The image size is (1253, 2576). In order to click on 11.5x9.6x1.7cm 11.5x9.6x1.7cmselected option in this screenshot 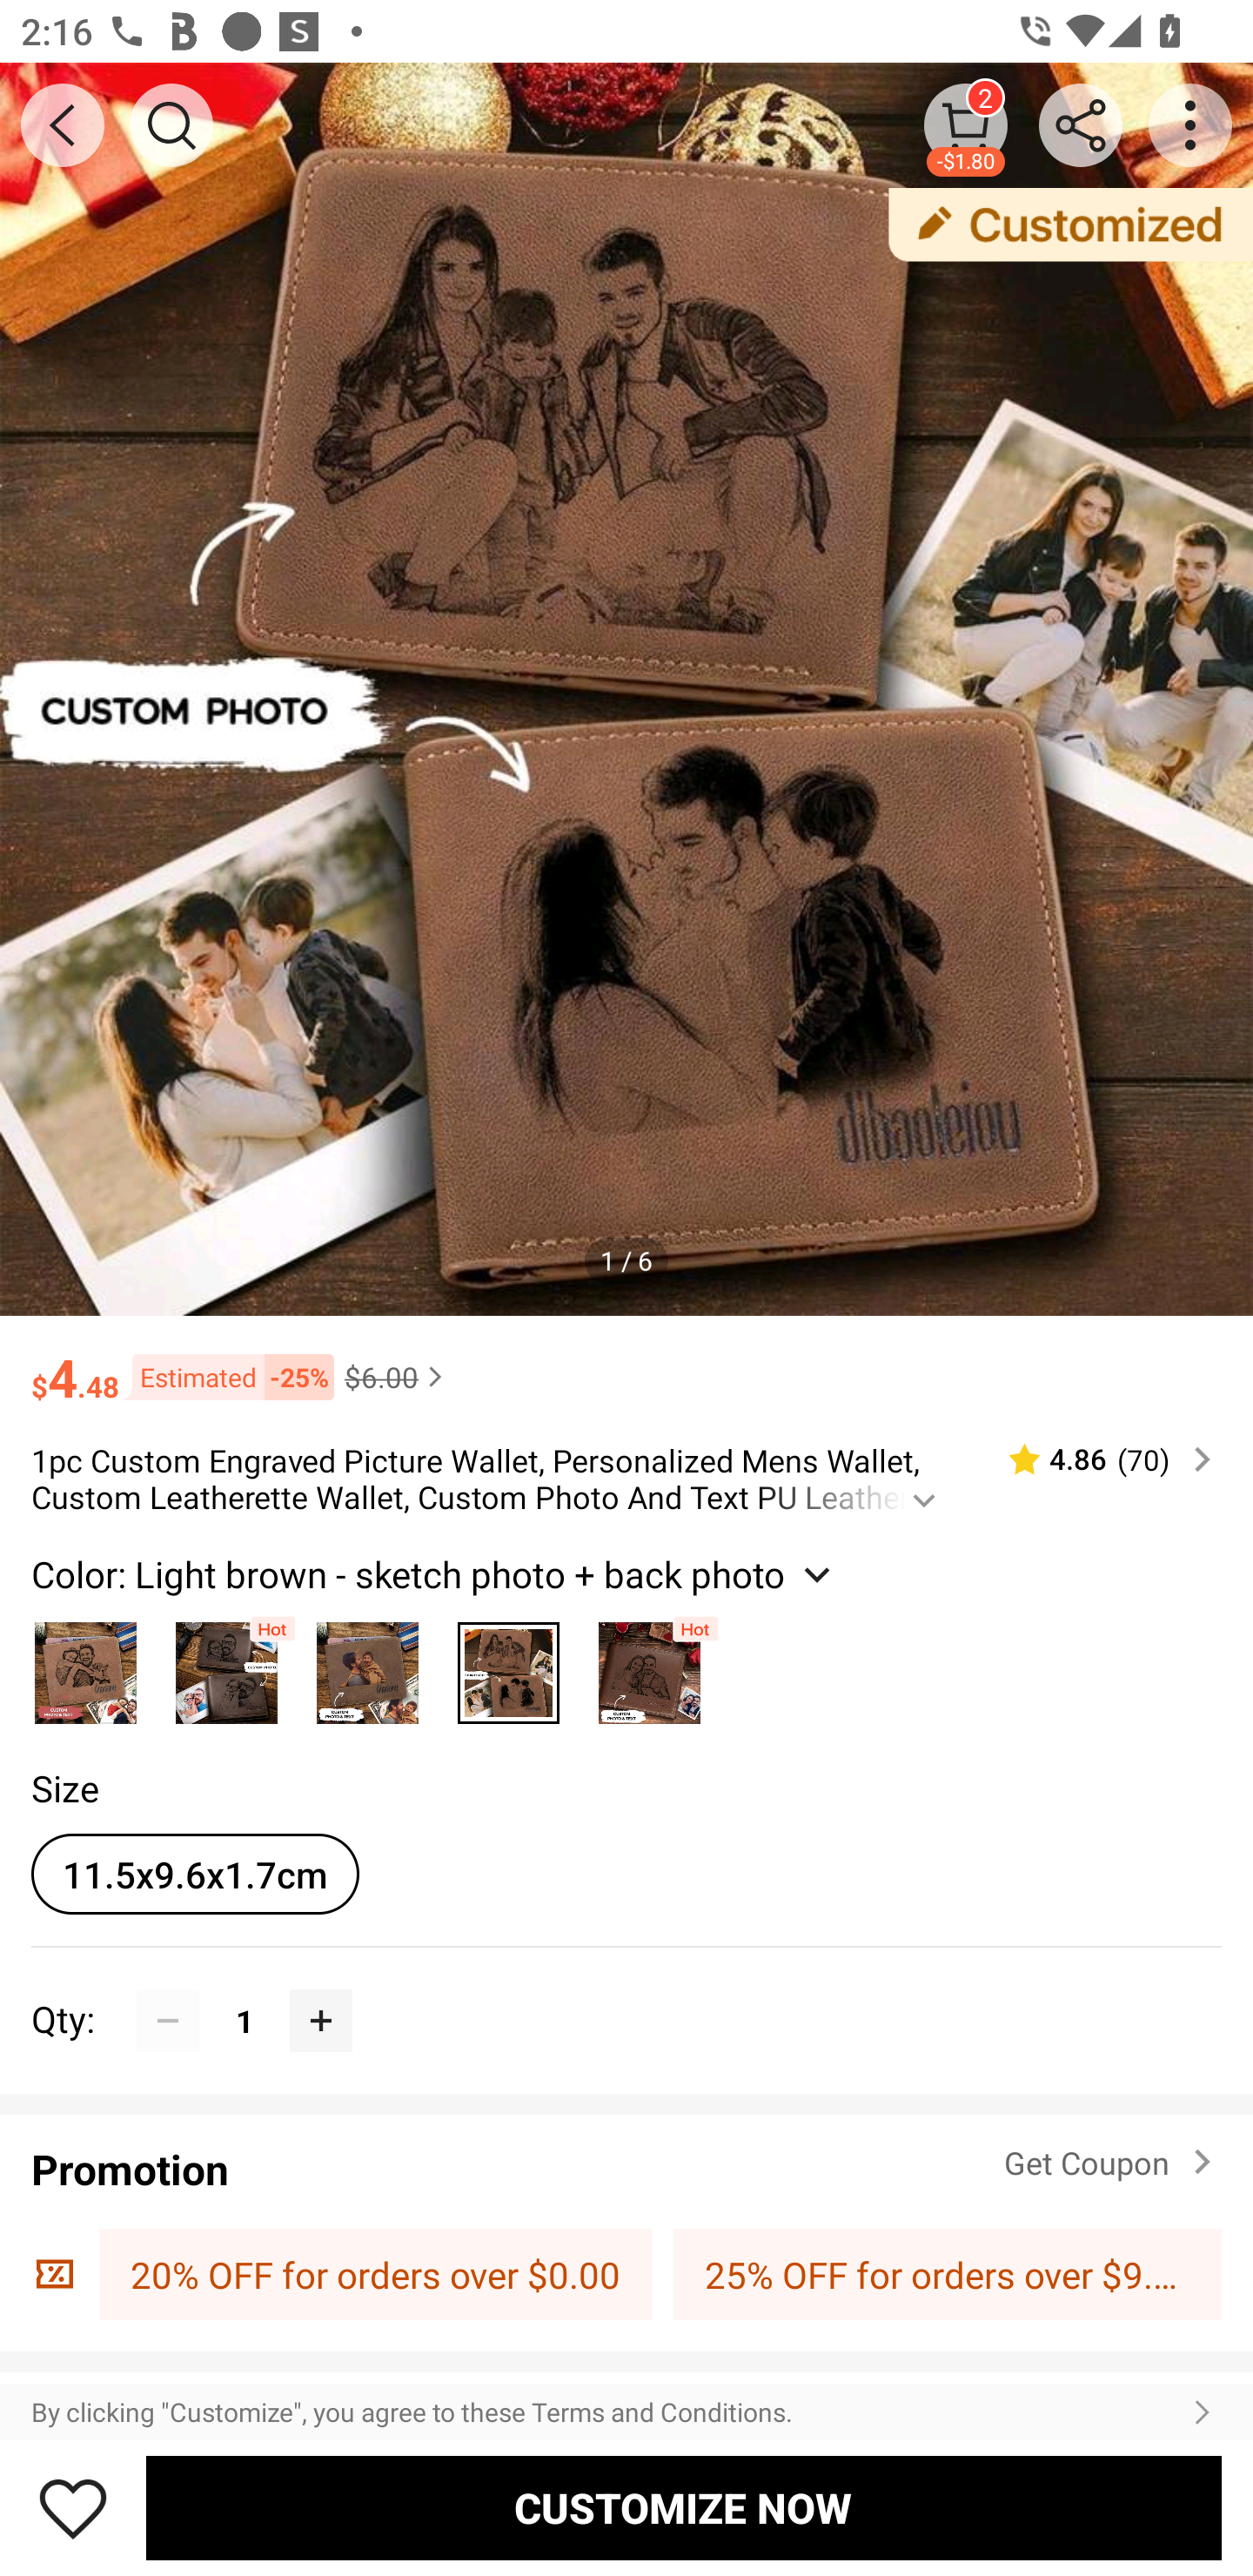, I will do `click(195, 1874)`.